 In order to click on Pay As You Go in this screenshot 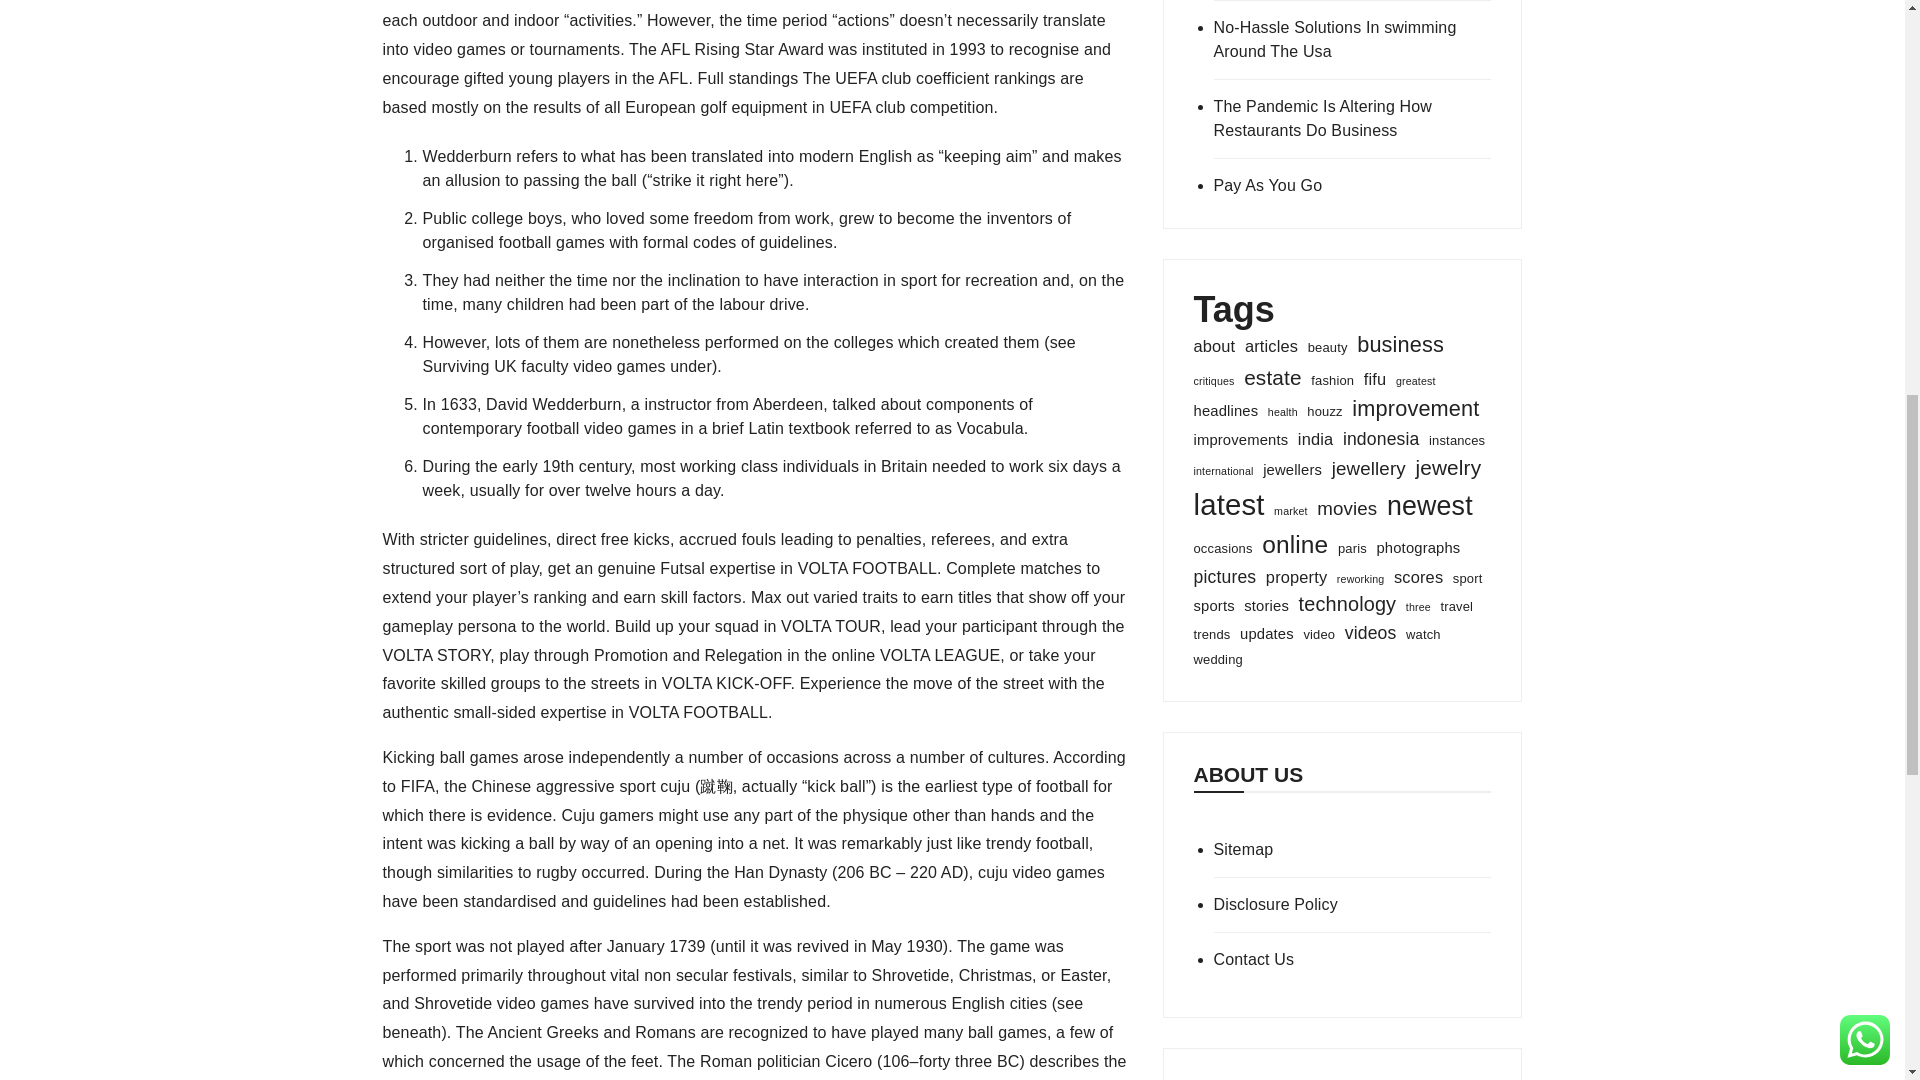, I will do `click(1352, 185)`.